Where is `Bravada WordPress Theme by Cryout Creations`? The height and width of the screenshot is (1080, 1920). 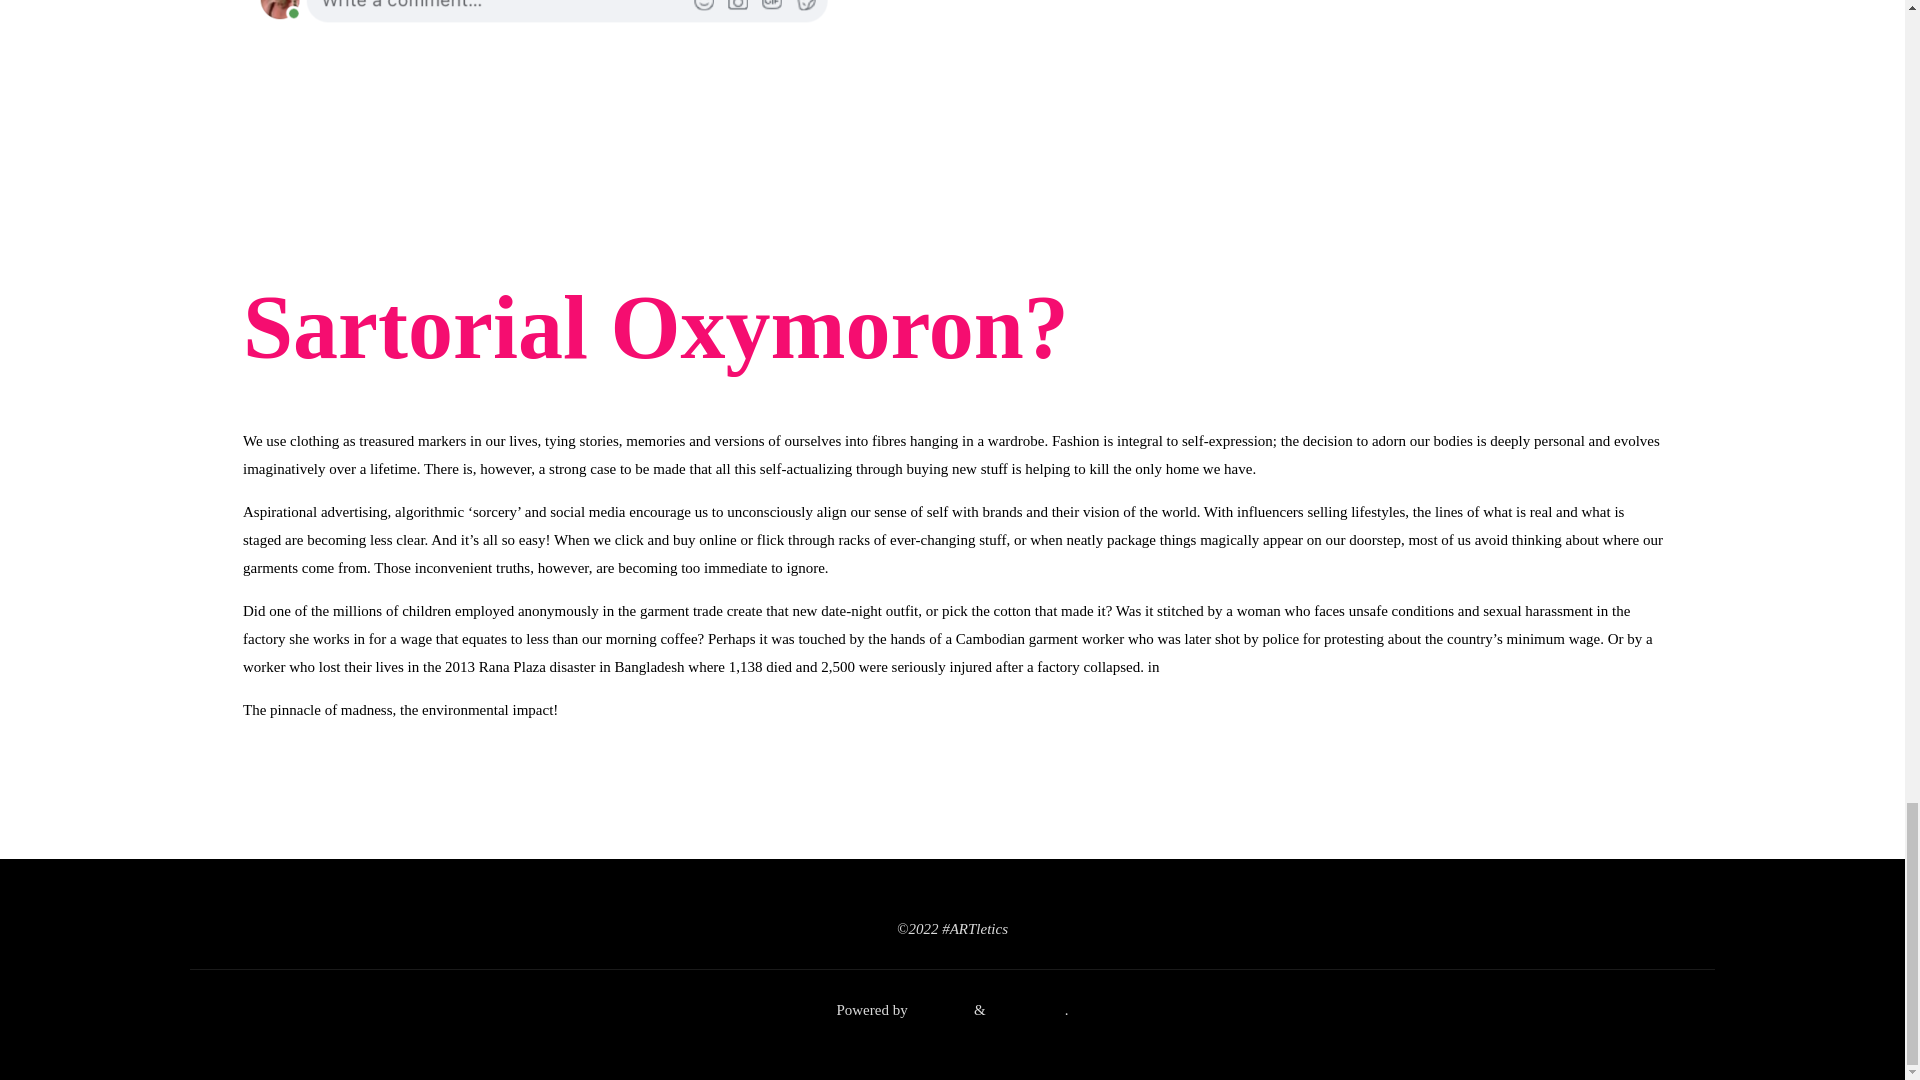 Bravada WordPress Theme by Cryout Creations is located at coordinates (940, 1010).